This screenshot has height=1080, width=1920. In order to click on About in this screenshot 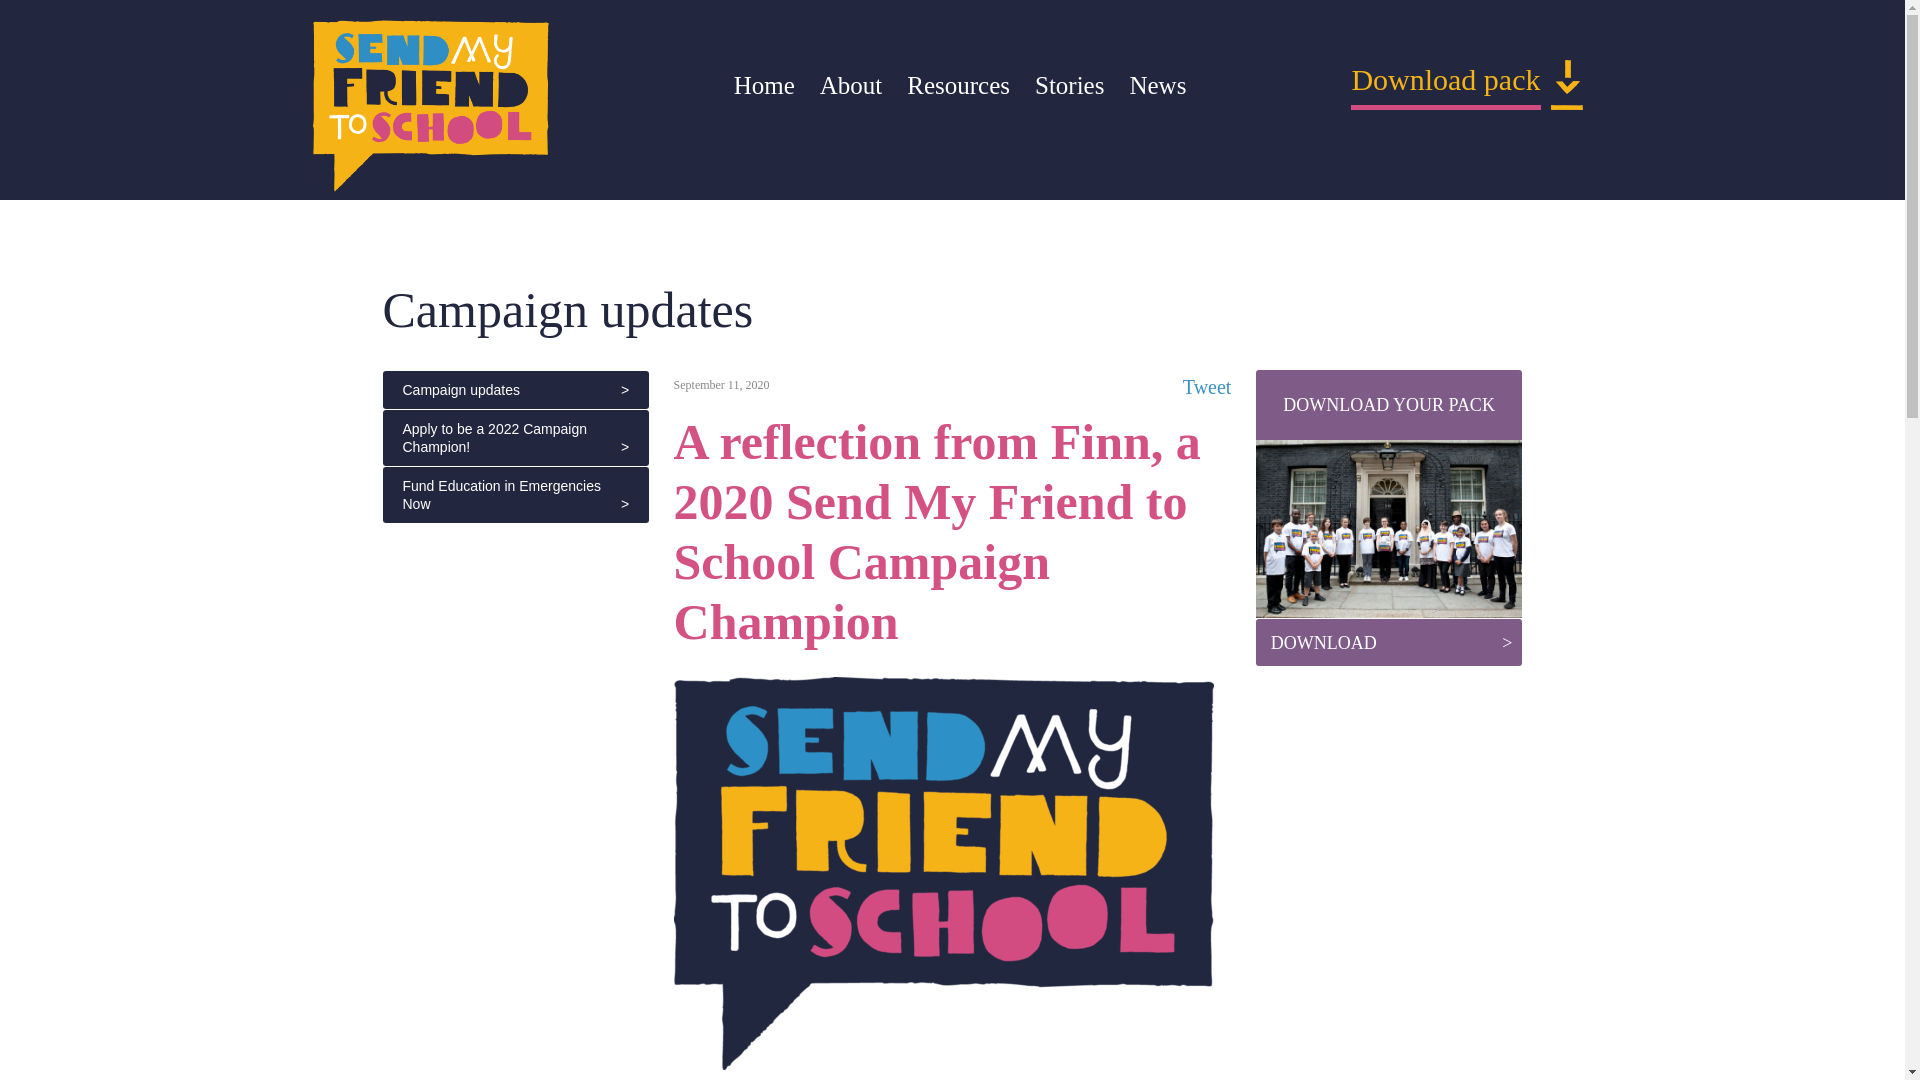, I will do `click(851, 86)`.